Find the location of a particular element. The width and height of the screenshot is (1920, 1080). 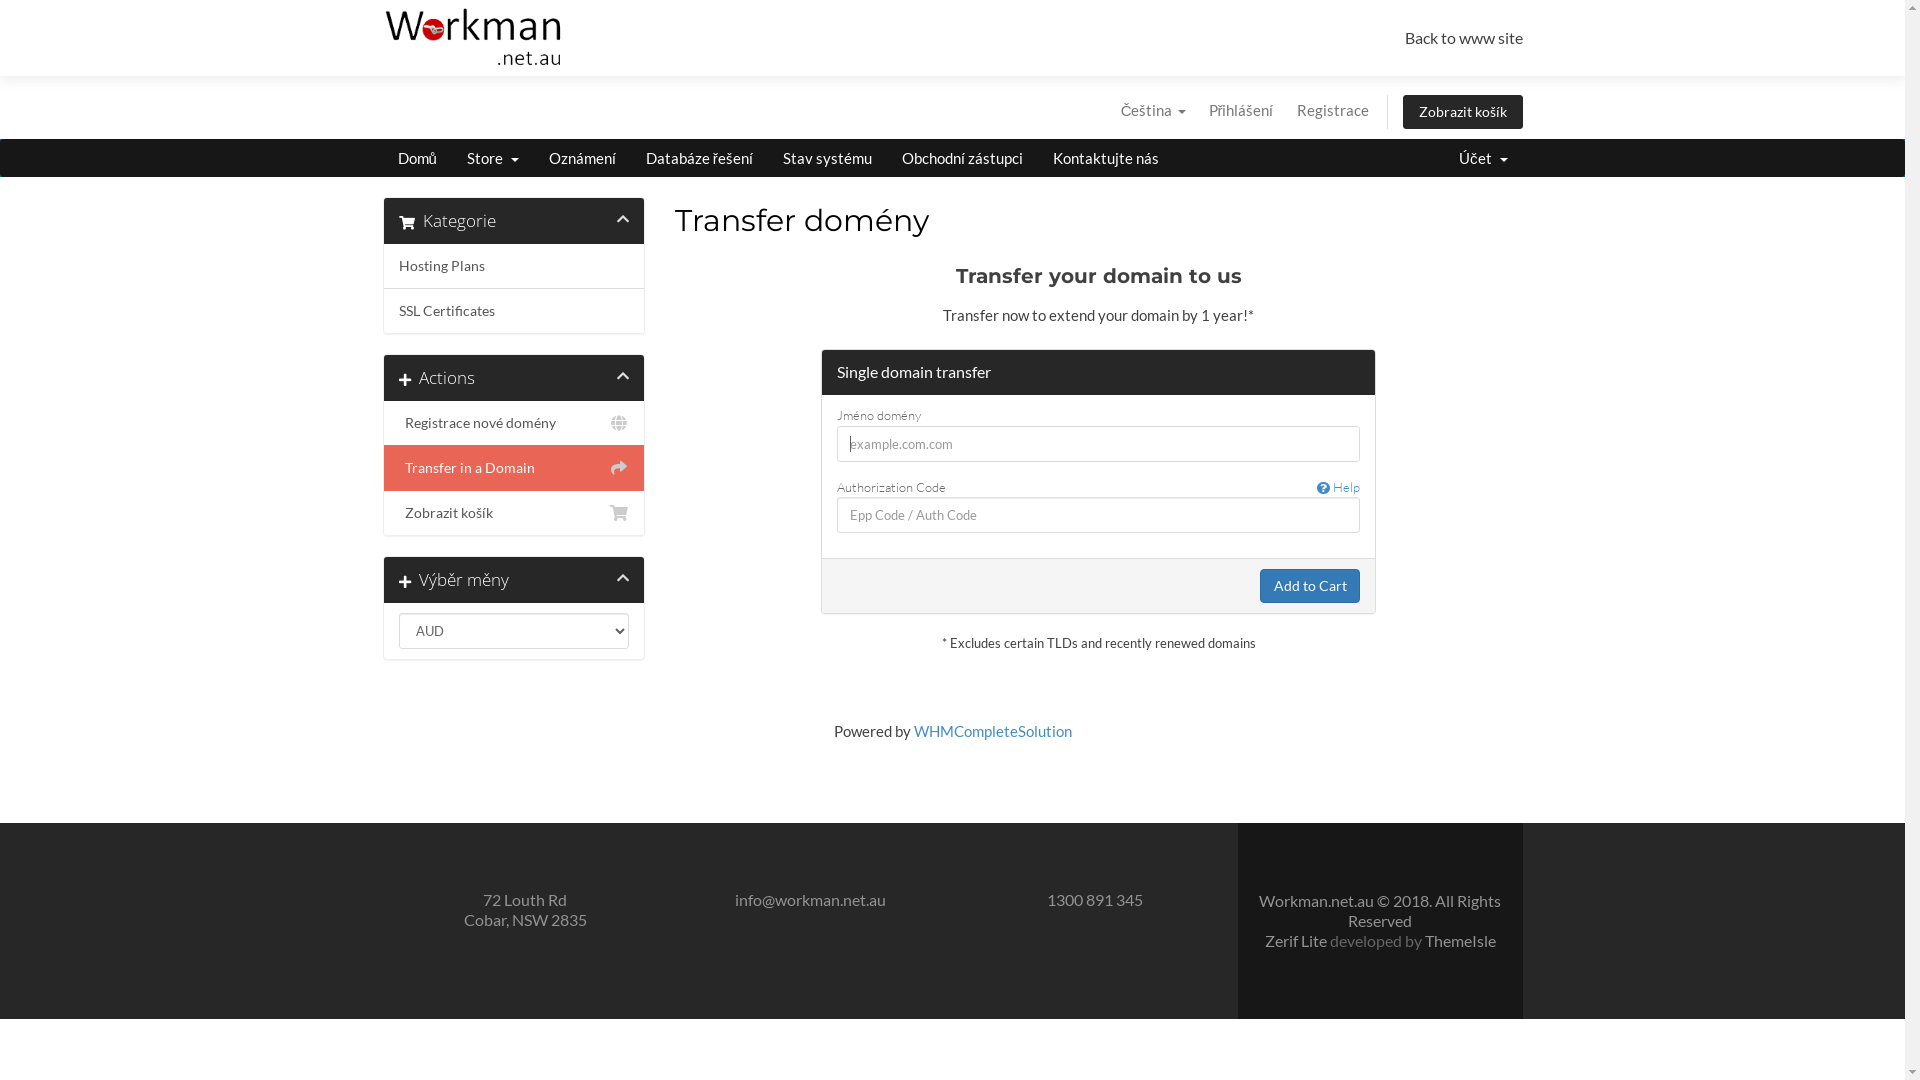

1300 891 345 is located at coordinates (1095, 900).